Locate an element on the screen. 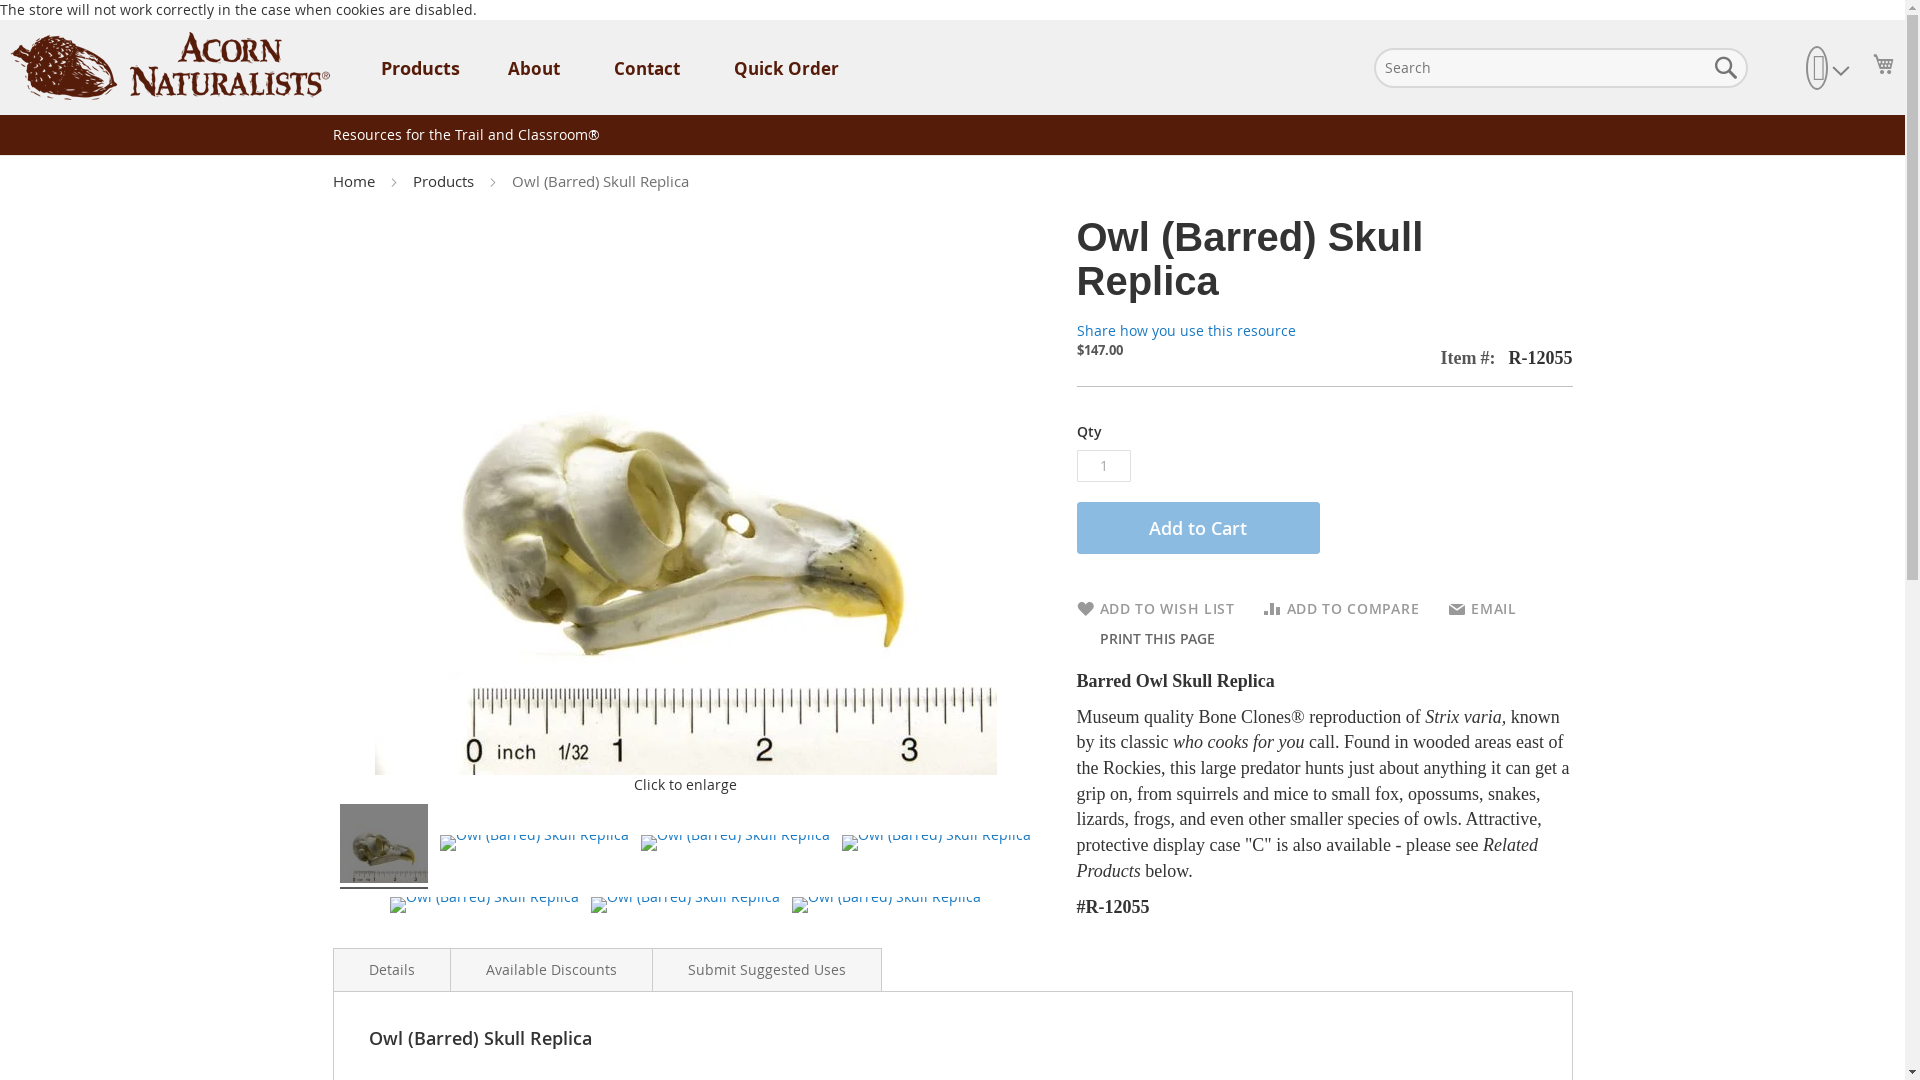 Image resolution: width=1920 pixels, height=1080 pixels. Available Discounts is located at coordinates (550, 970).